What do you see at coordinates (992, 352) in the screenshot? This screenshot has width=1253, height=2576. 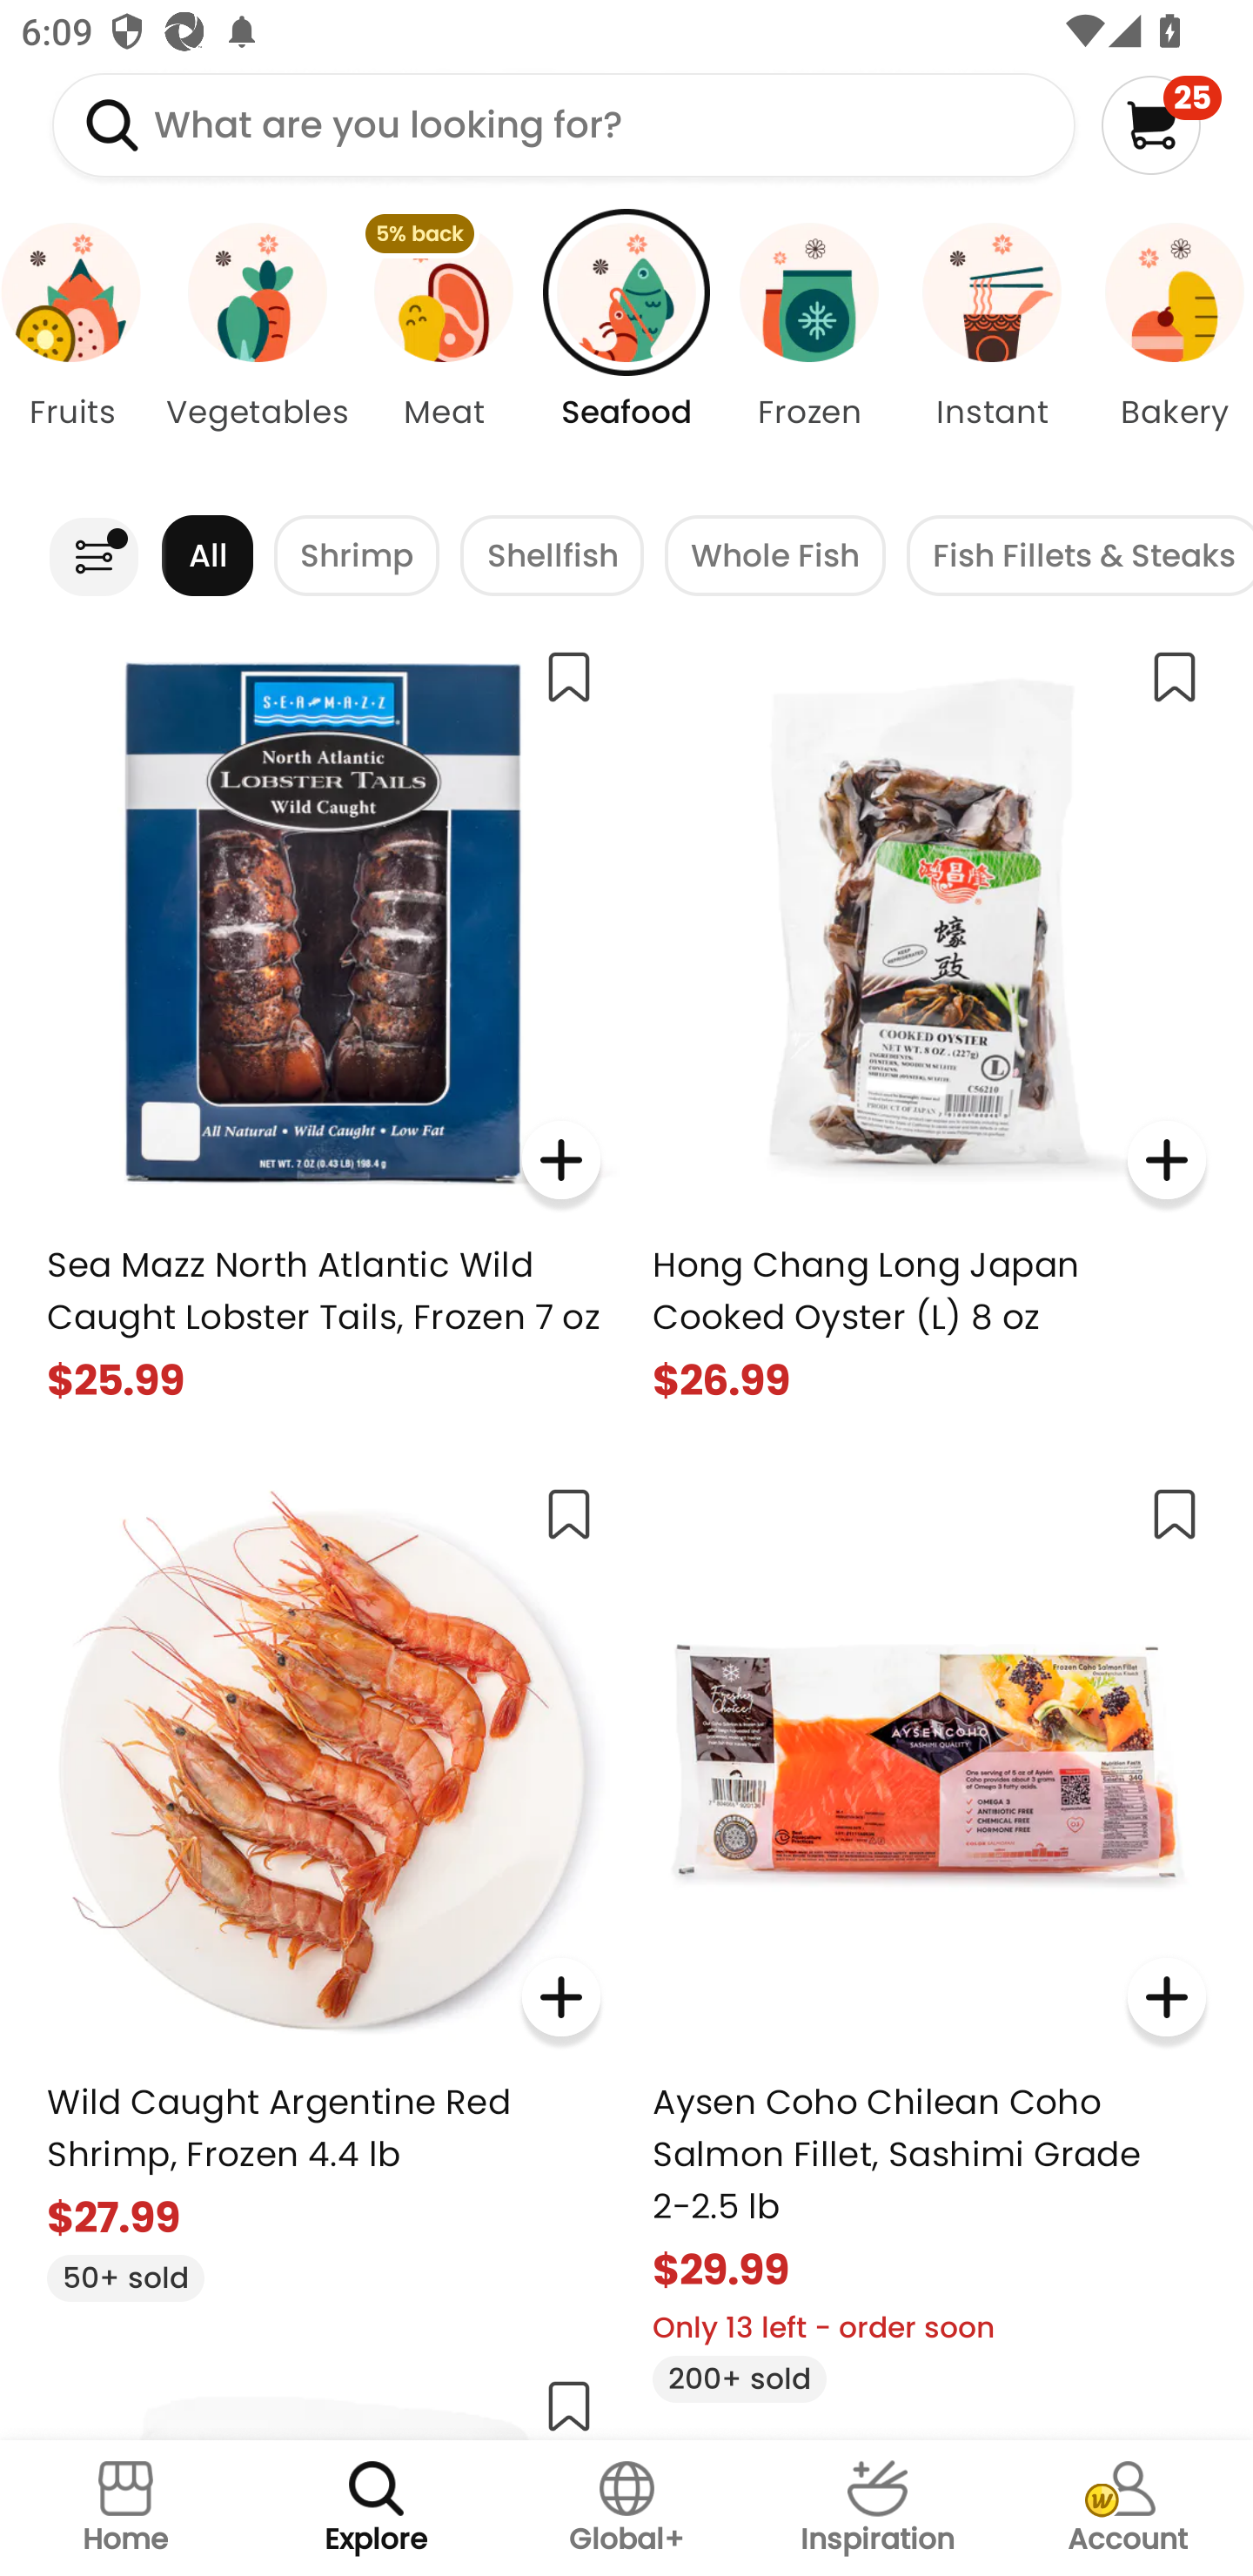 I see `Instant` at bounding box center [992, 352].